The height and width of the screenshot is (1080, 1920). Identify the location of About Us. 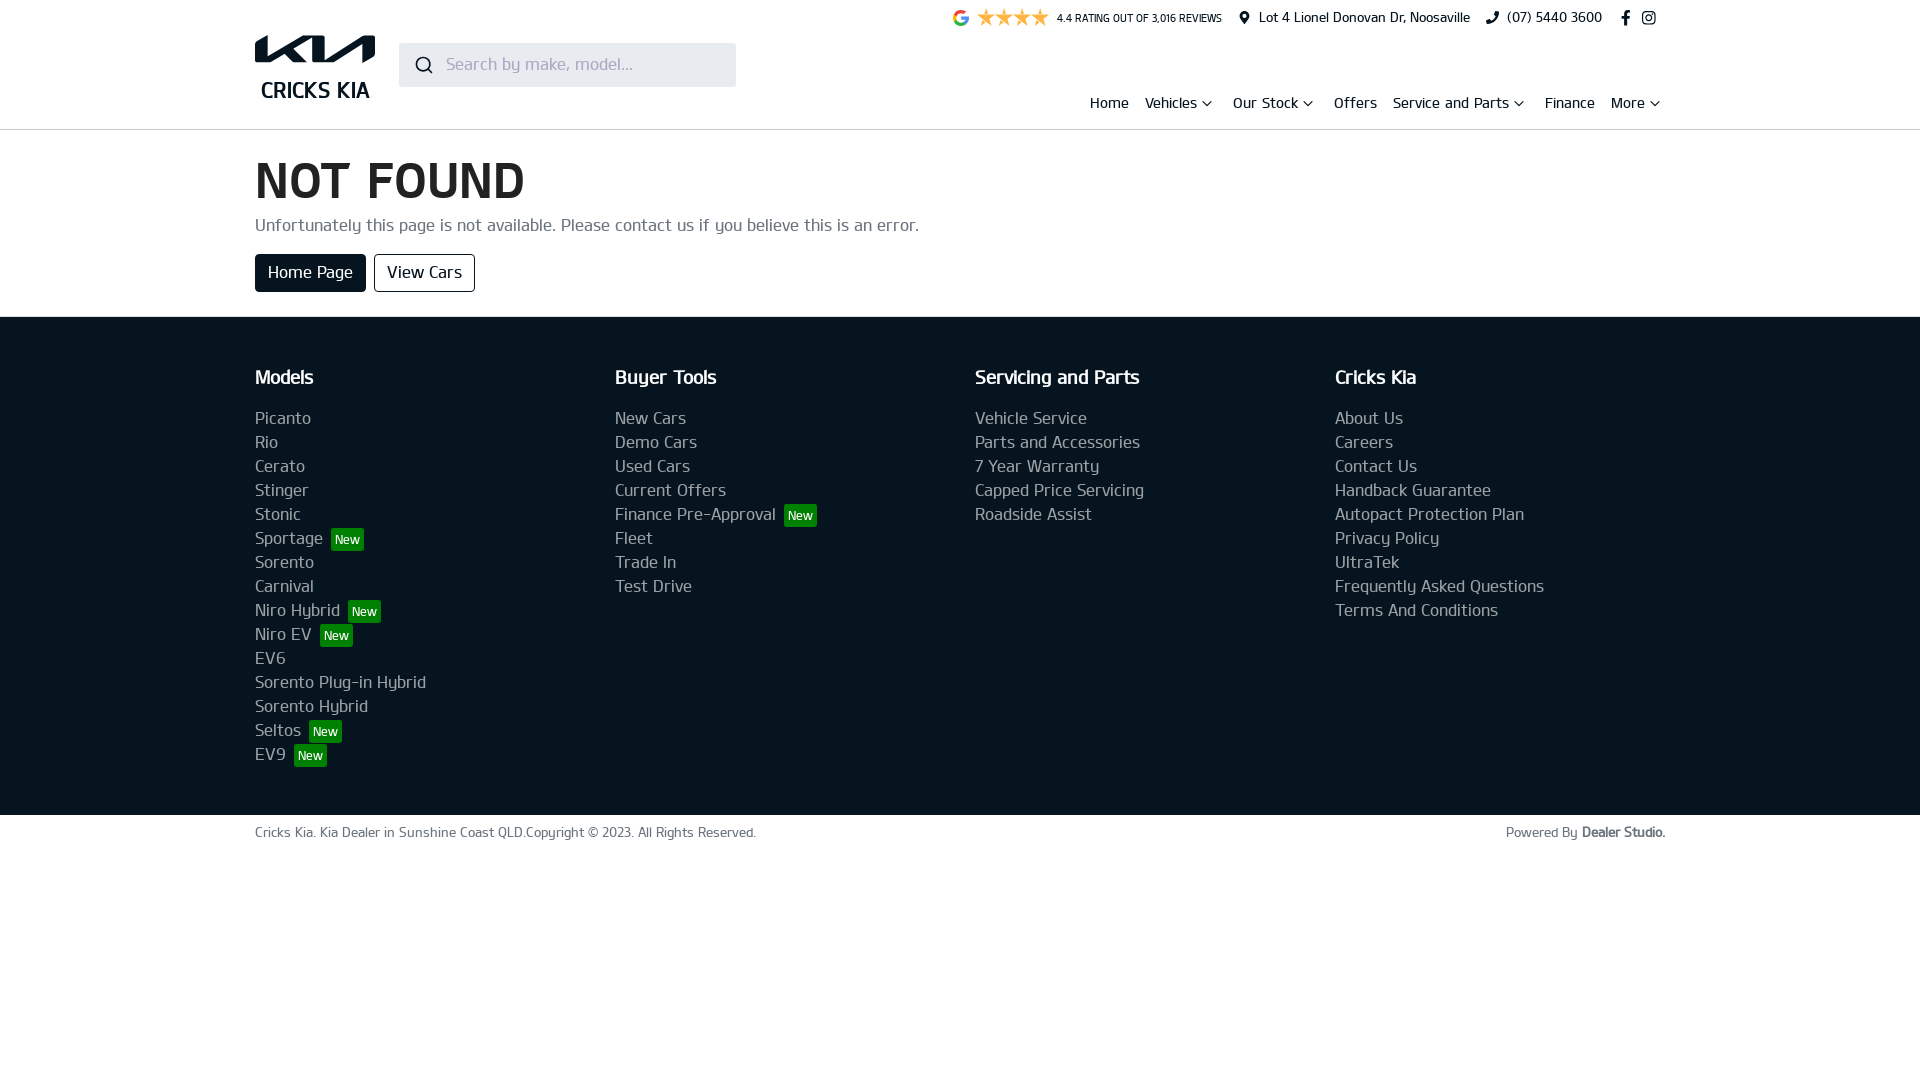
(1369, 418).